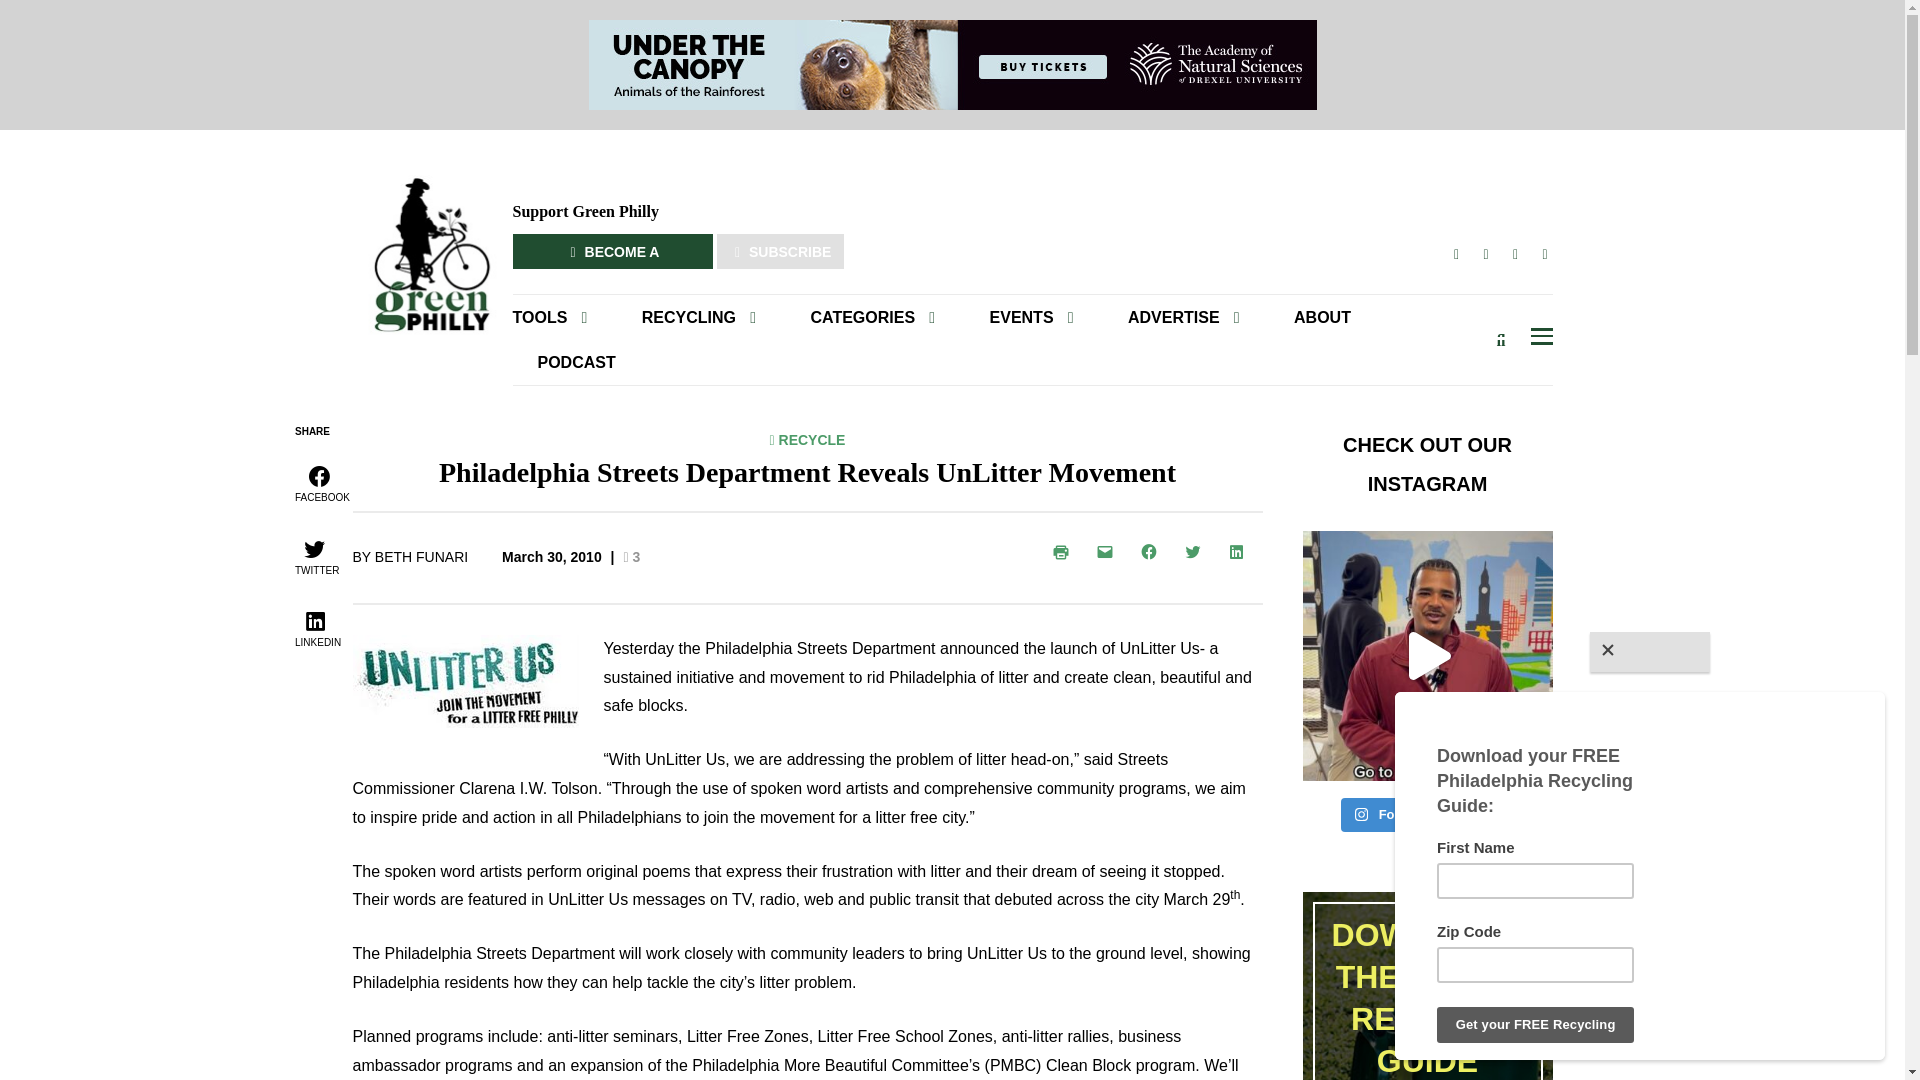 The height and width of the screenshot is (1080, 1920). I want to click on Click to share on Twitter, so click(1195, 552).